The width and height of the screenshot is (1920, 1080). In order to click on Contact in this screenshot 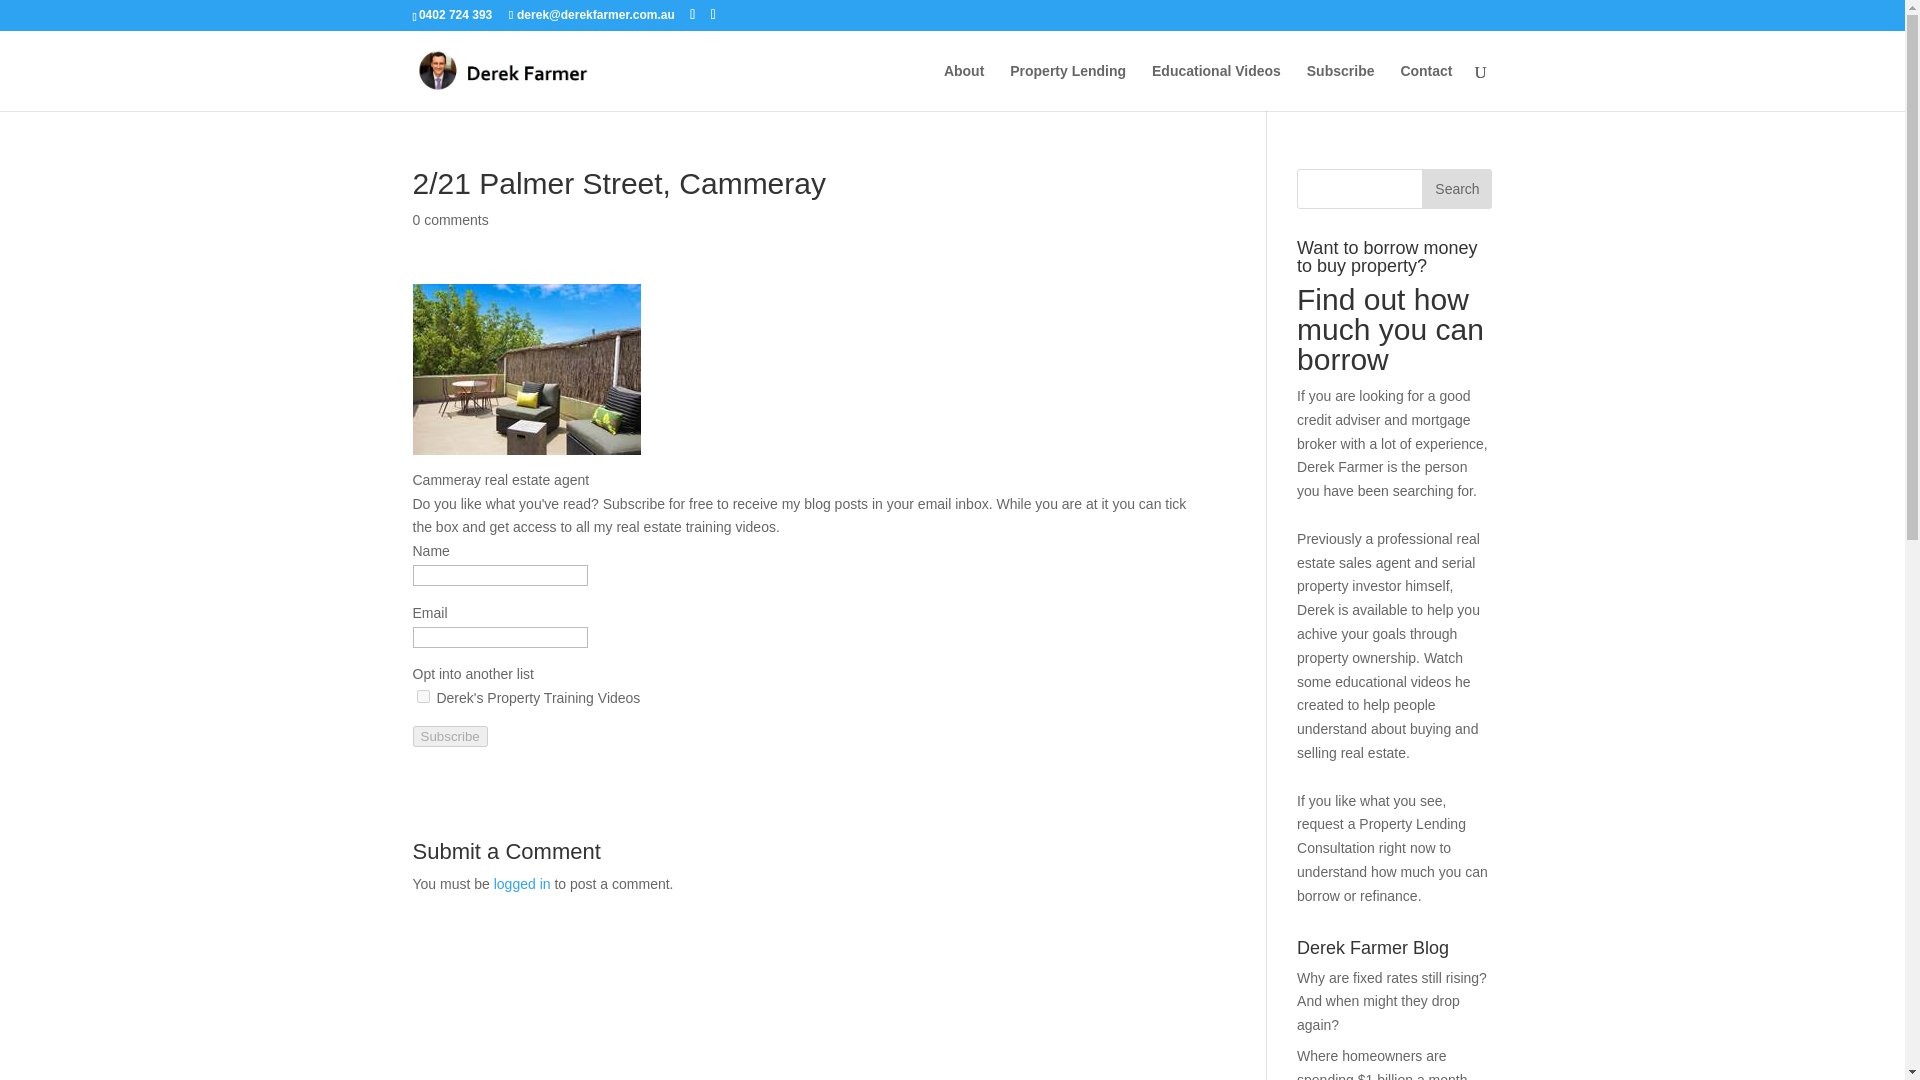, I will do `click(1425, 87)`.